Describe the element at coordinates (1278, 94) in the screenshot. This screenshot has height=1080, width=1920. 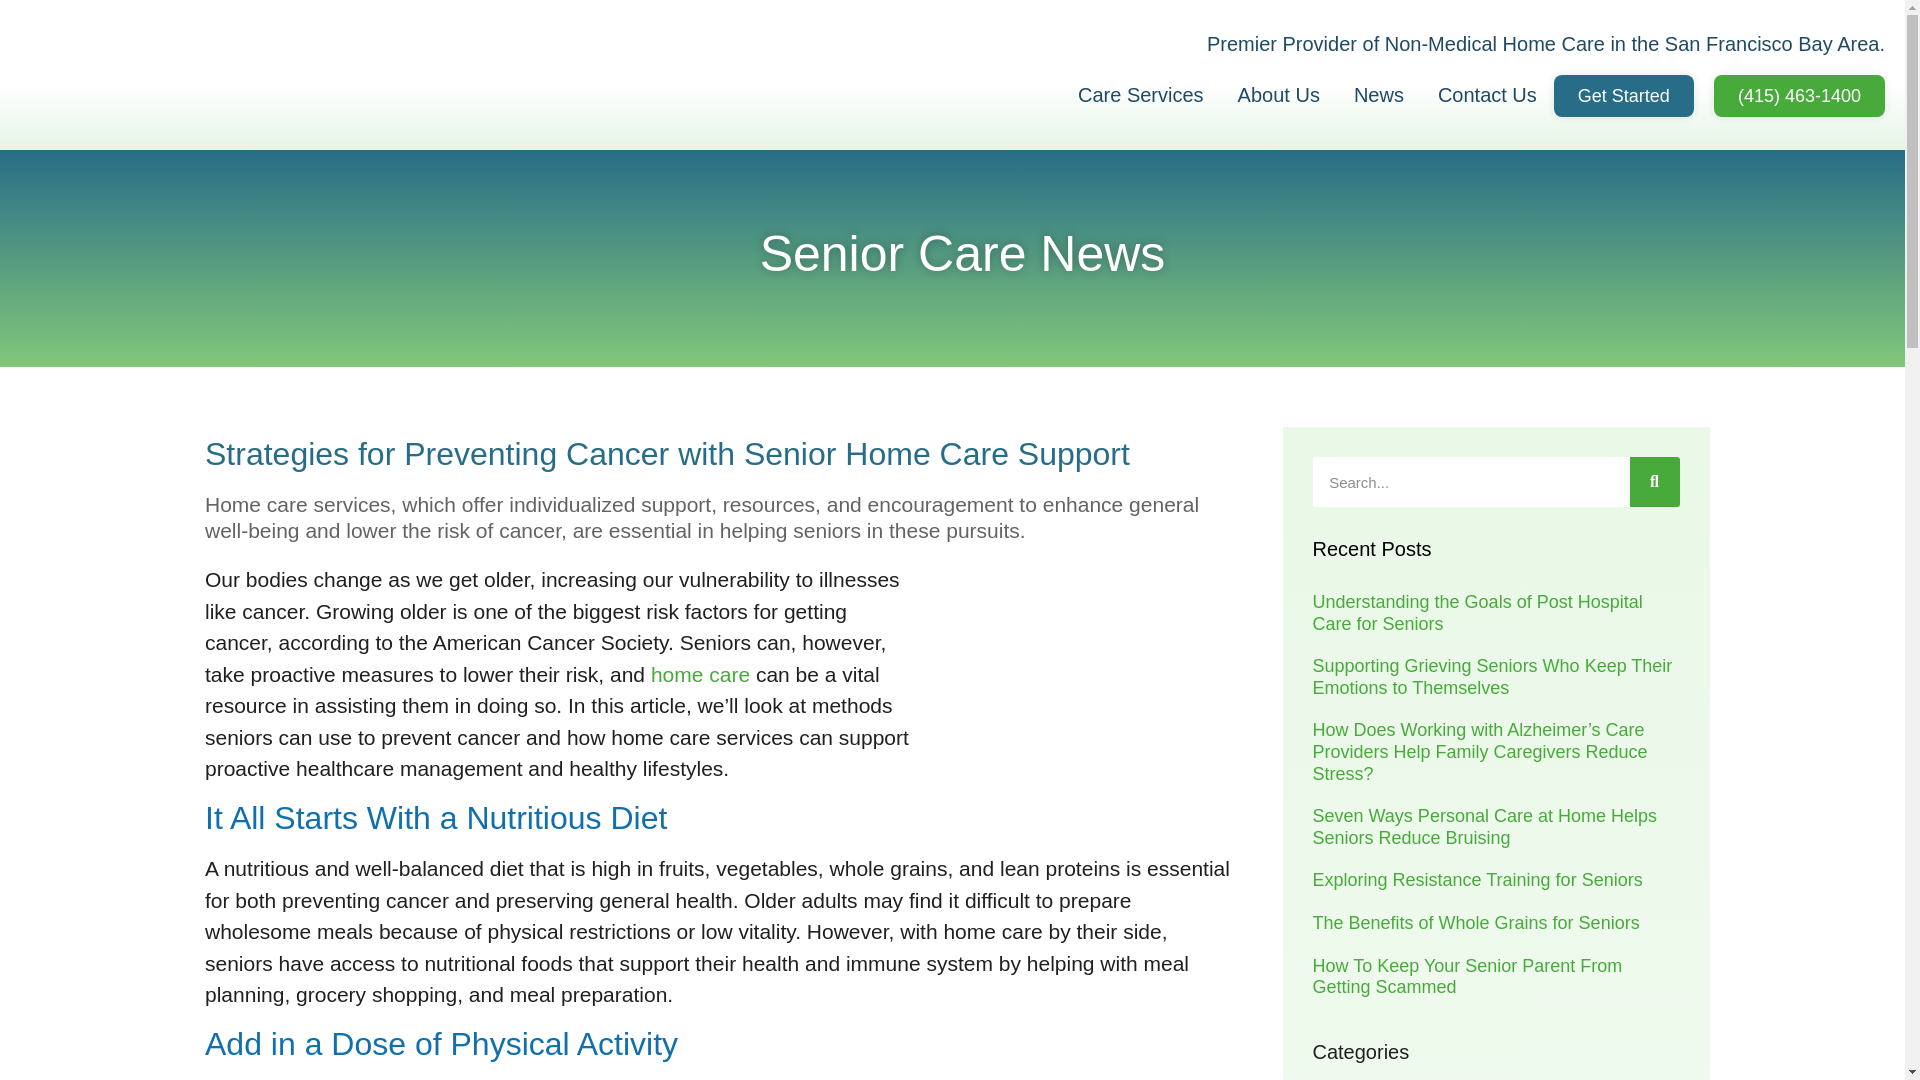
I see `About Us` at that location.